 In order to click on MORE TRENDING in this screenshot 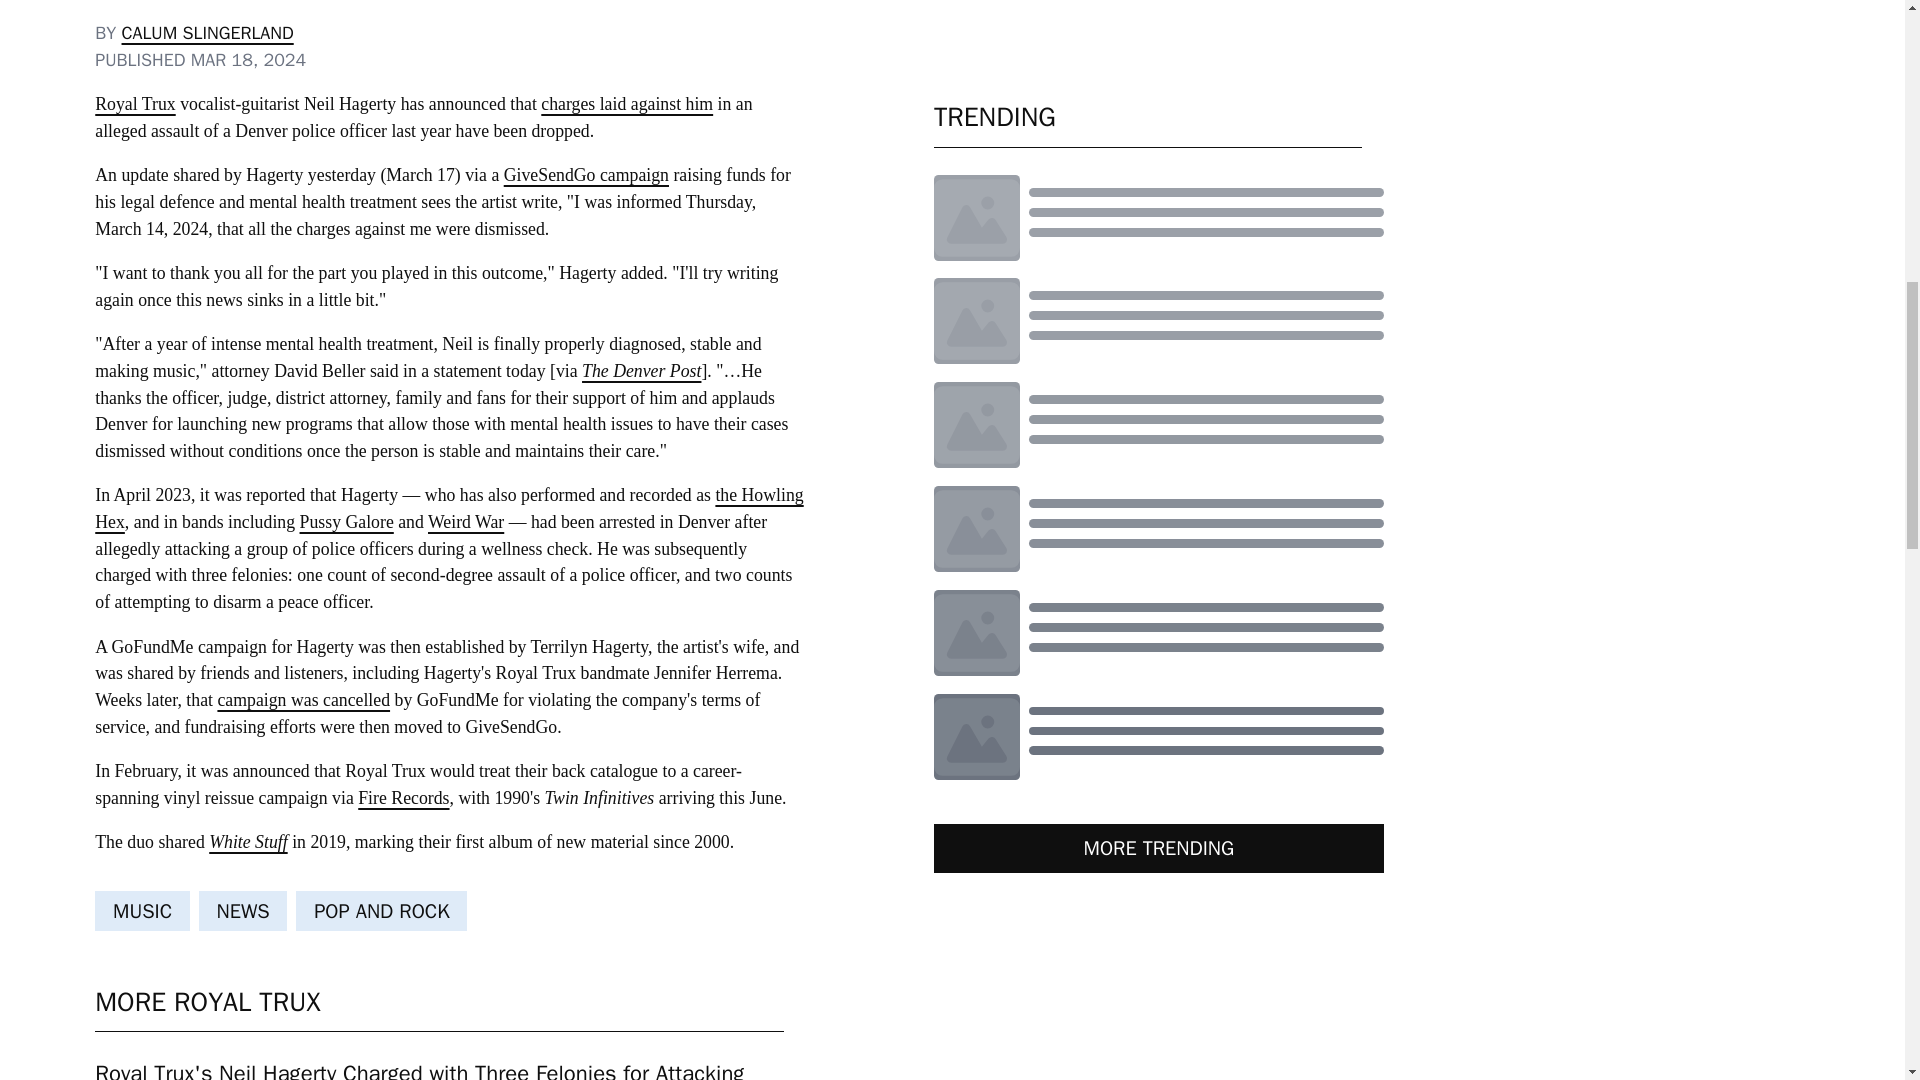, I will do `click(1158, 848)`.